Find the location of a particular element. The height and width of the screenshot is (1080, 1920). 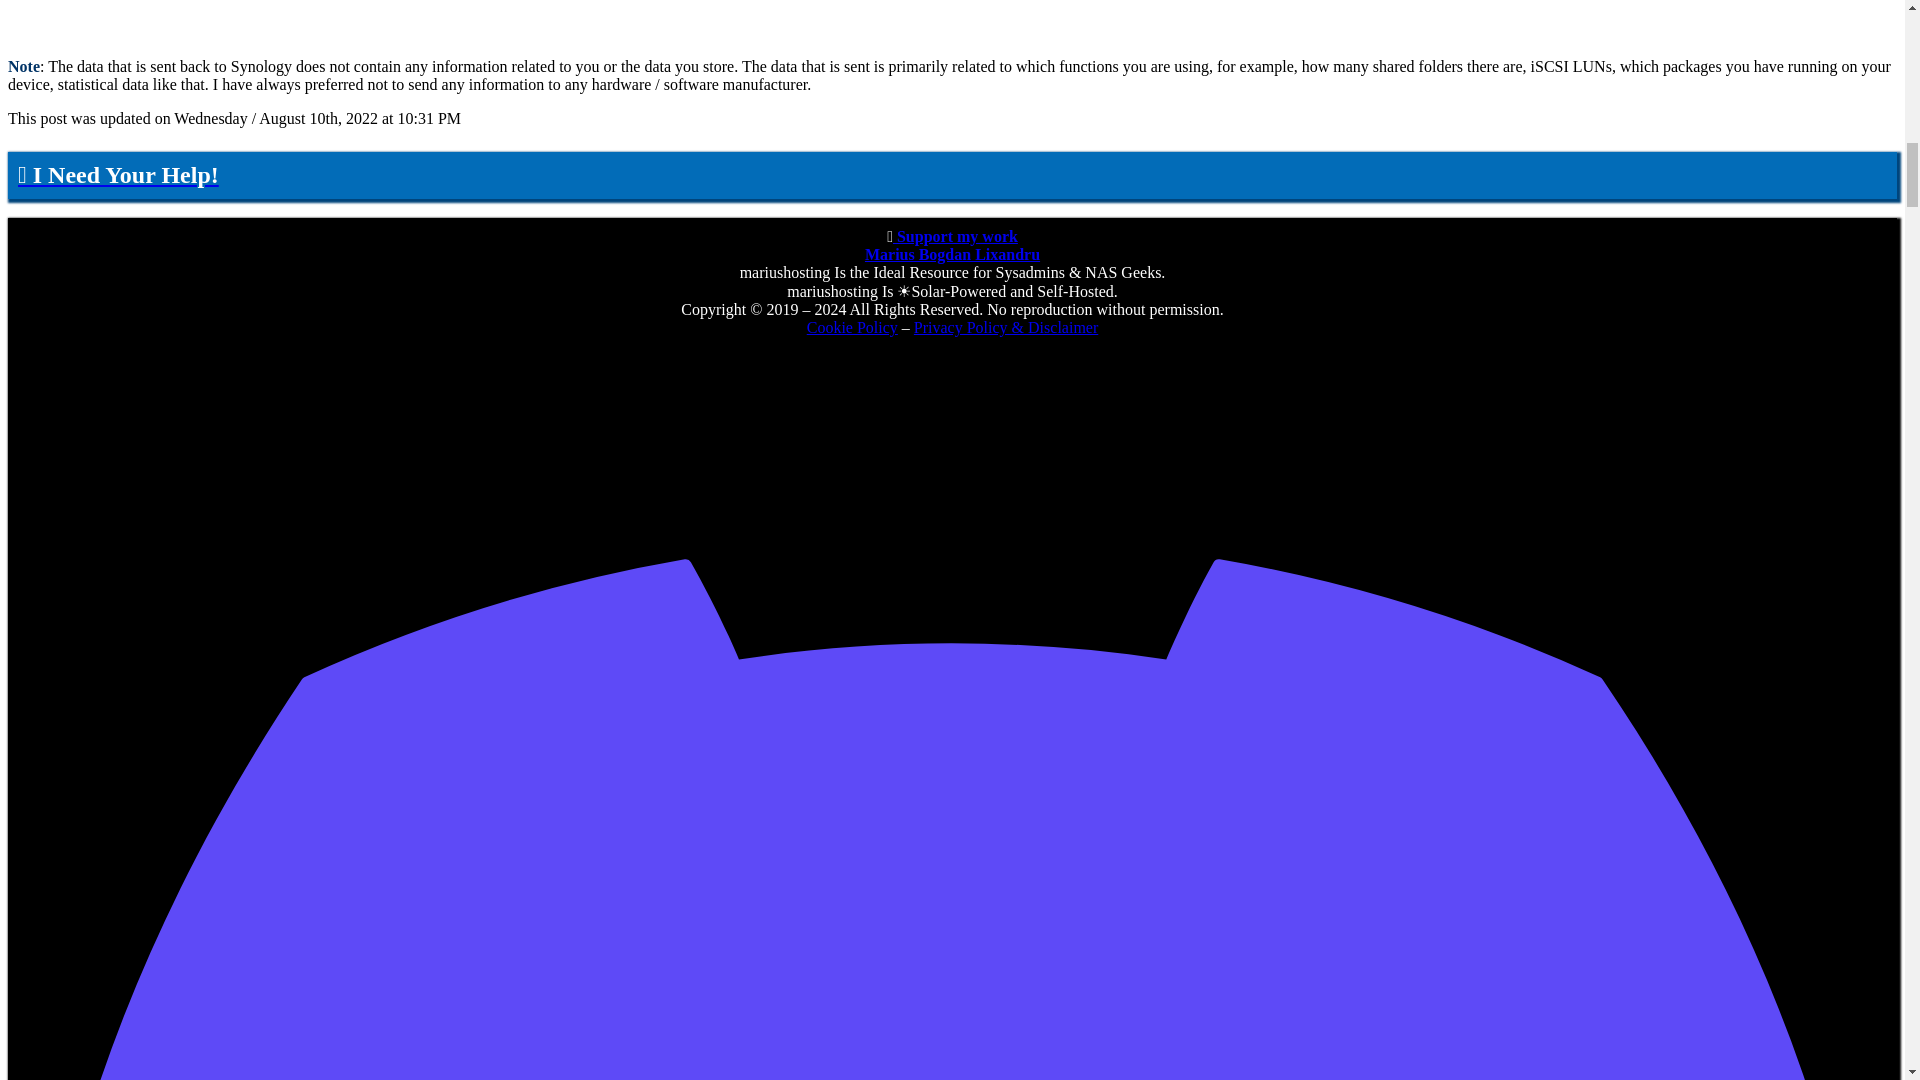

Cookie Policy is located at coordinates (852, 326).